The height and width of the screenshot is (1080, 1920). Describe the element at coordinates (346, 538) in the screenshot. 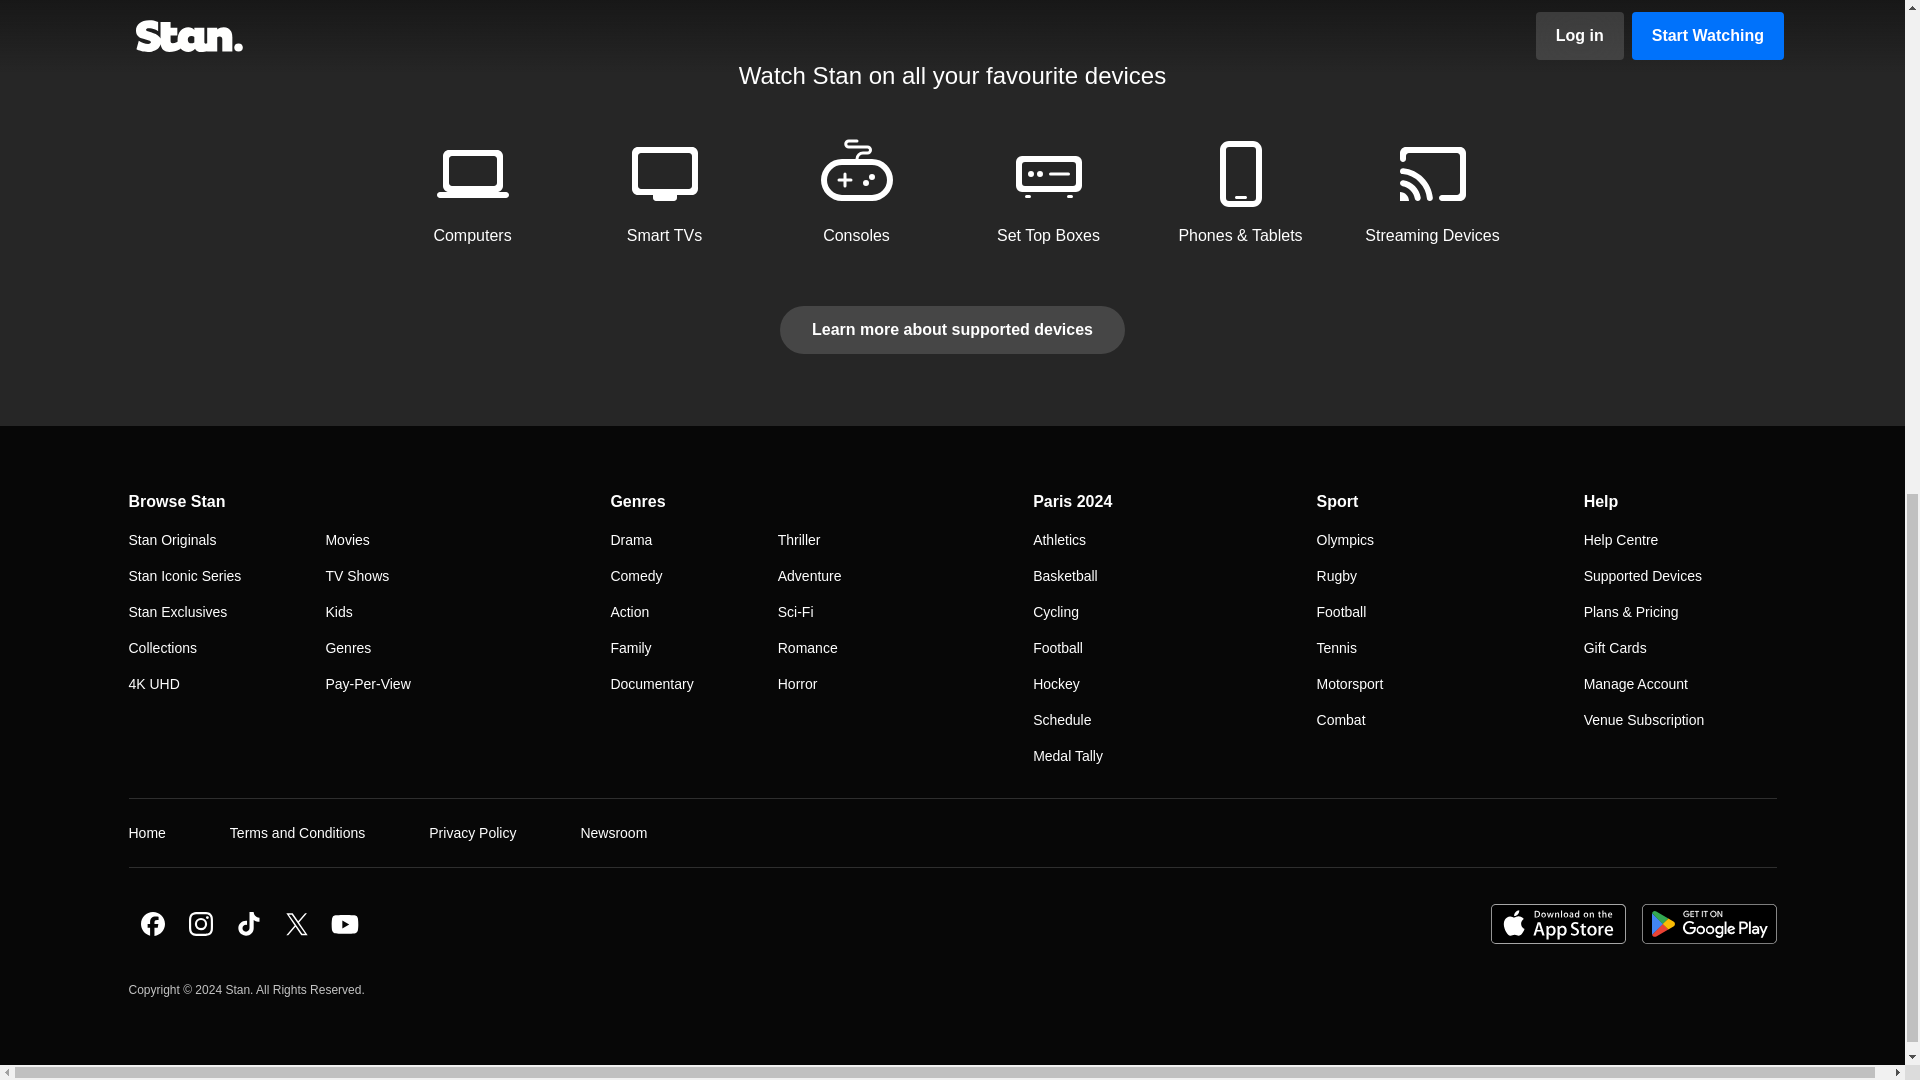

I see `Movies` at that location.